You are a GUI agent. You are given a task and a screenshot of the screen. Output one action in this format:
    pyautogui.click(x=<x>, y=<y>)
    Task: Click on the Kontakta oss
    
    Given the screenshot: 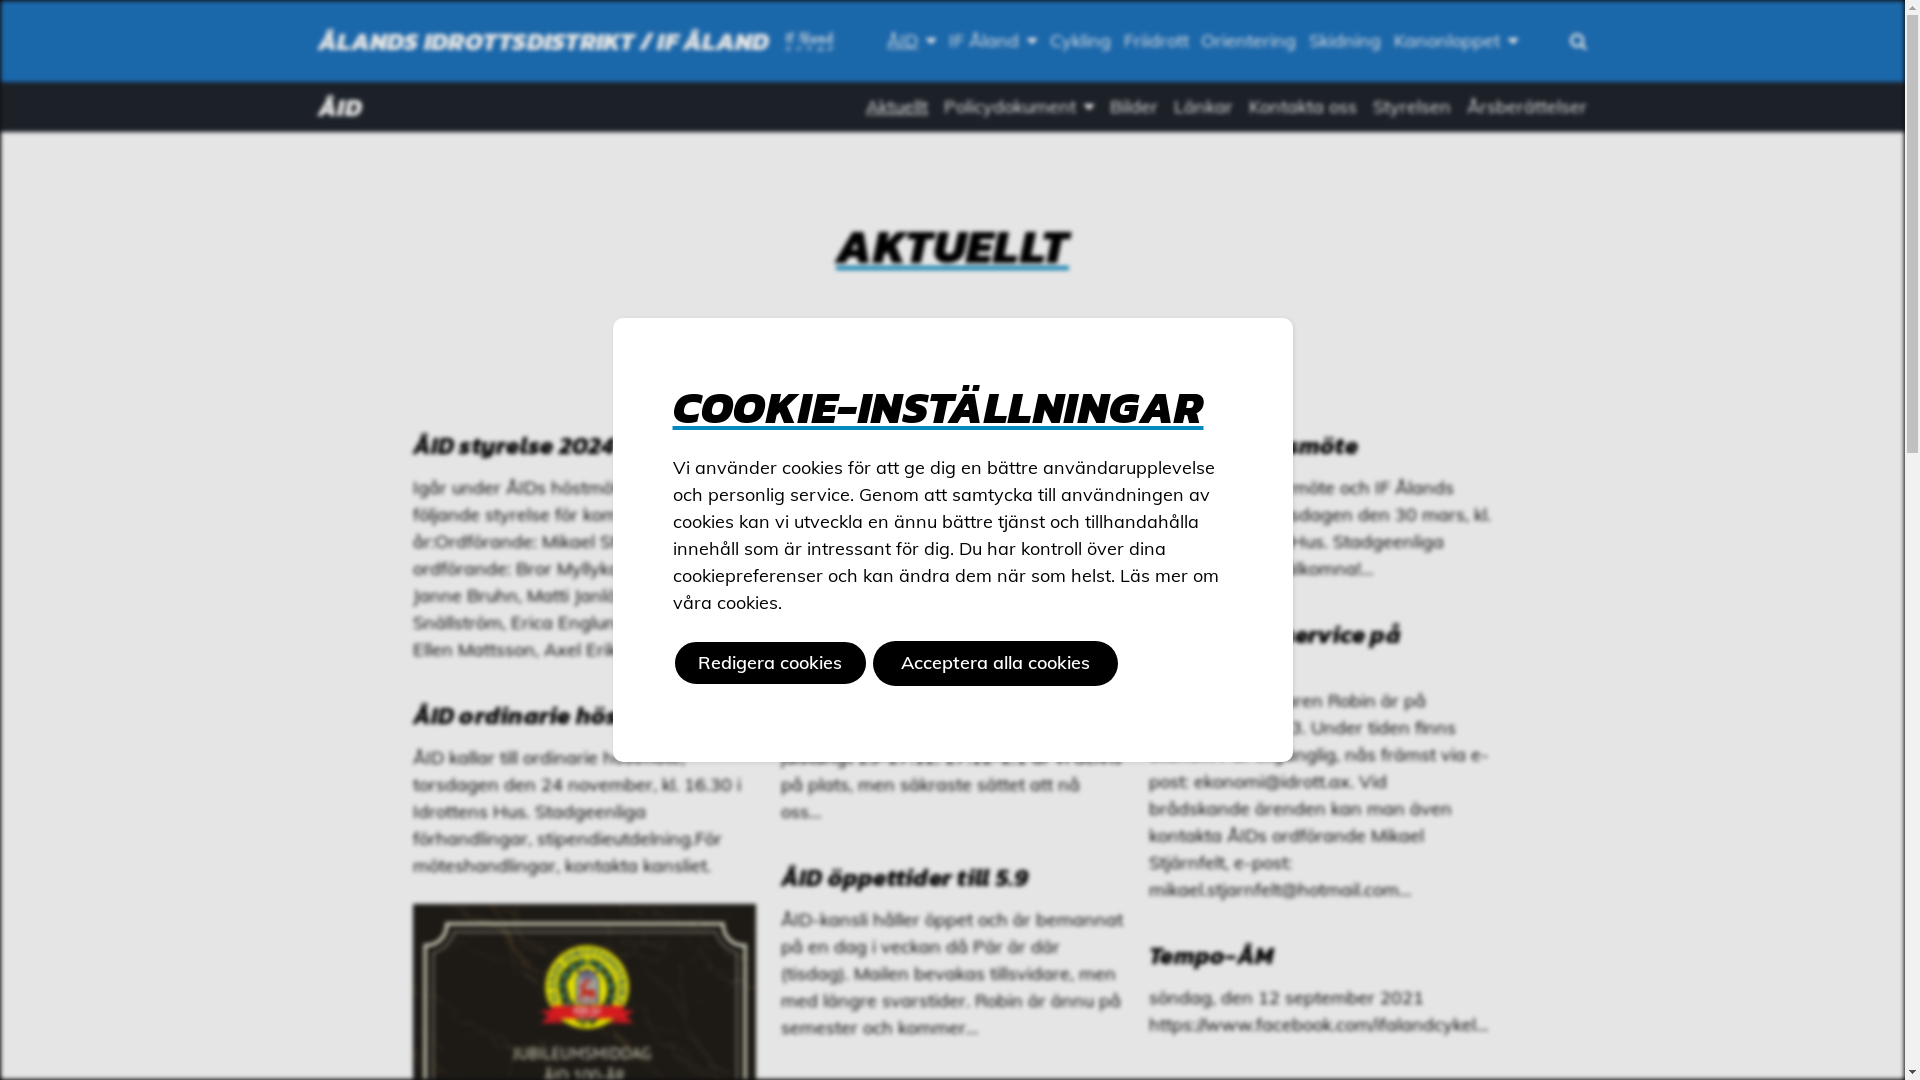 What is the action you would take?
    pyautogui.click(x=1303, y=107)
    